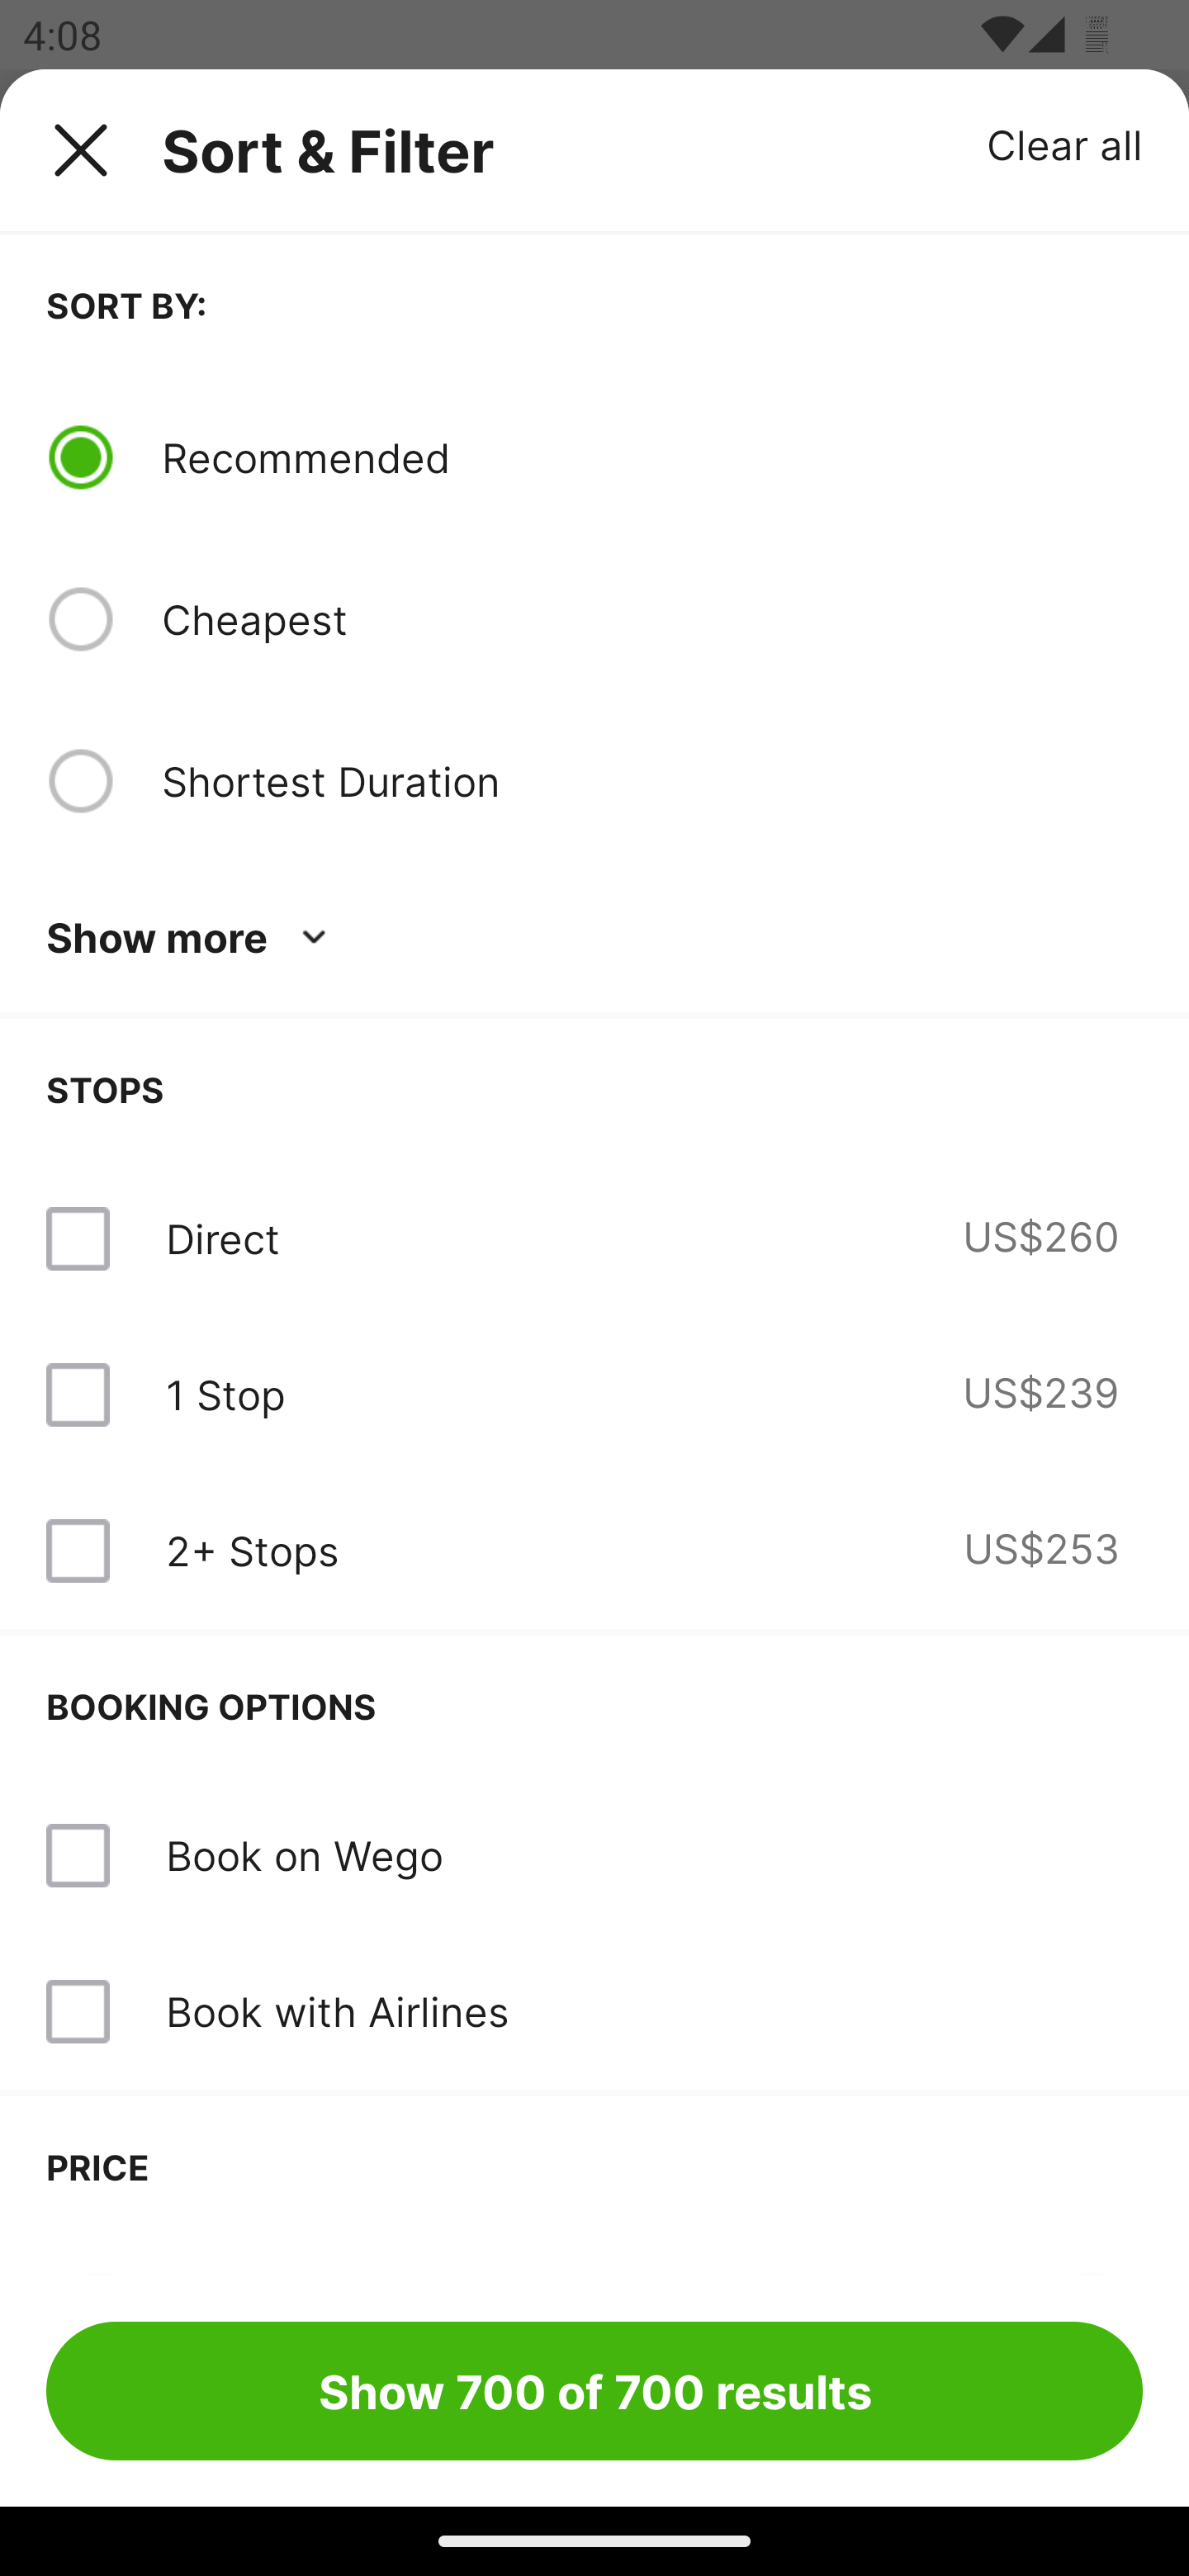 The height and width of the screenshot is (2576, 1189). Describe the element at coordinates (651, 457) in the screenshot. I see `Recommended ` at that location.